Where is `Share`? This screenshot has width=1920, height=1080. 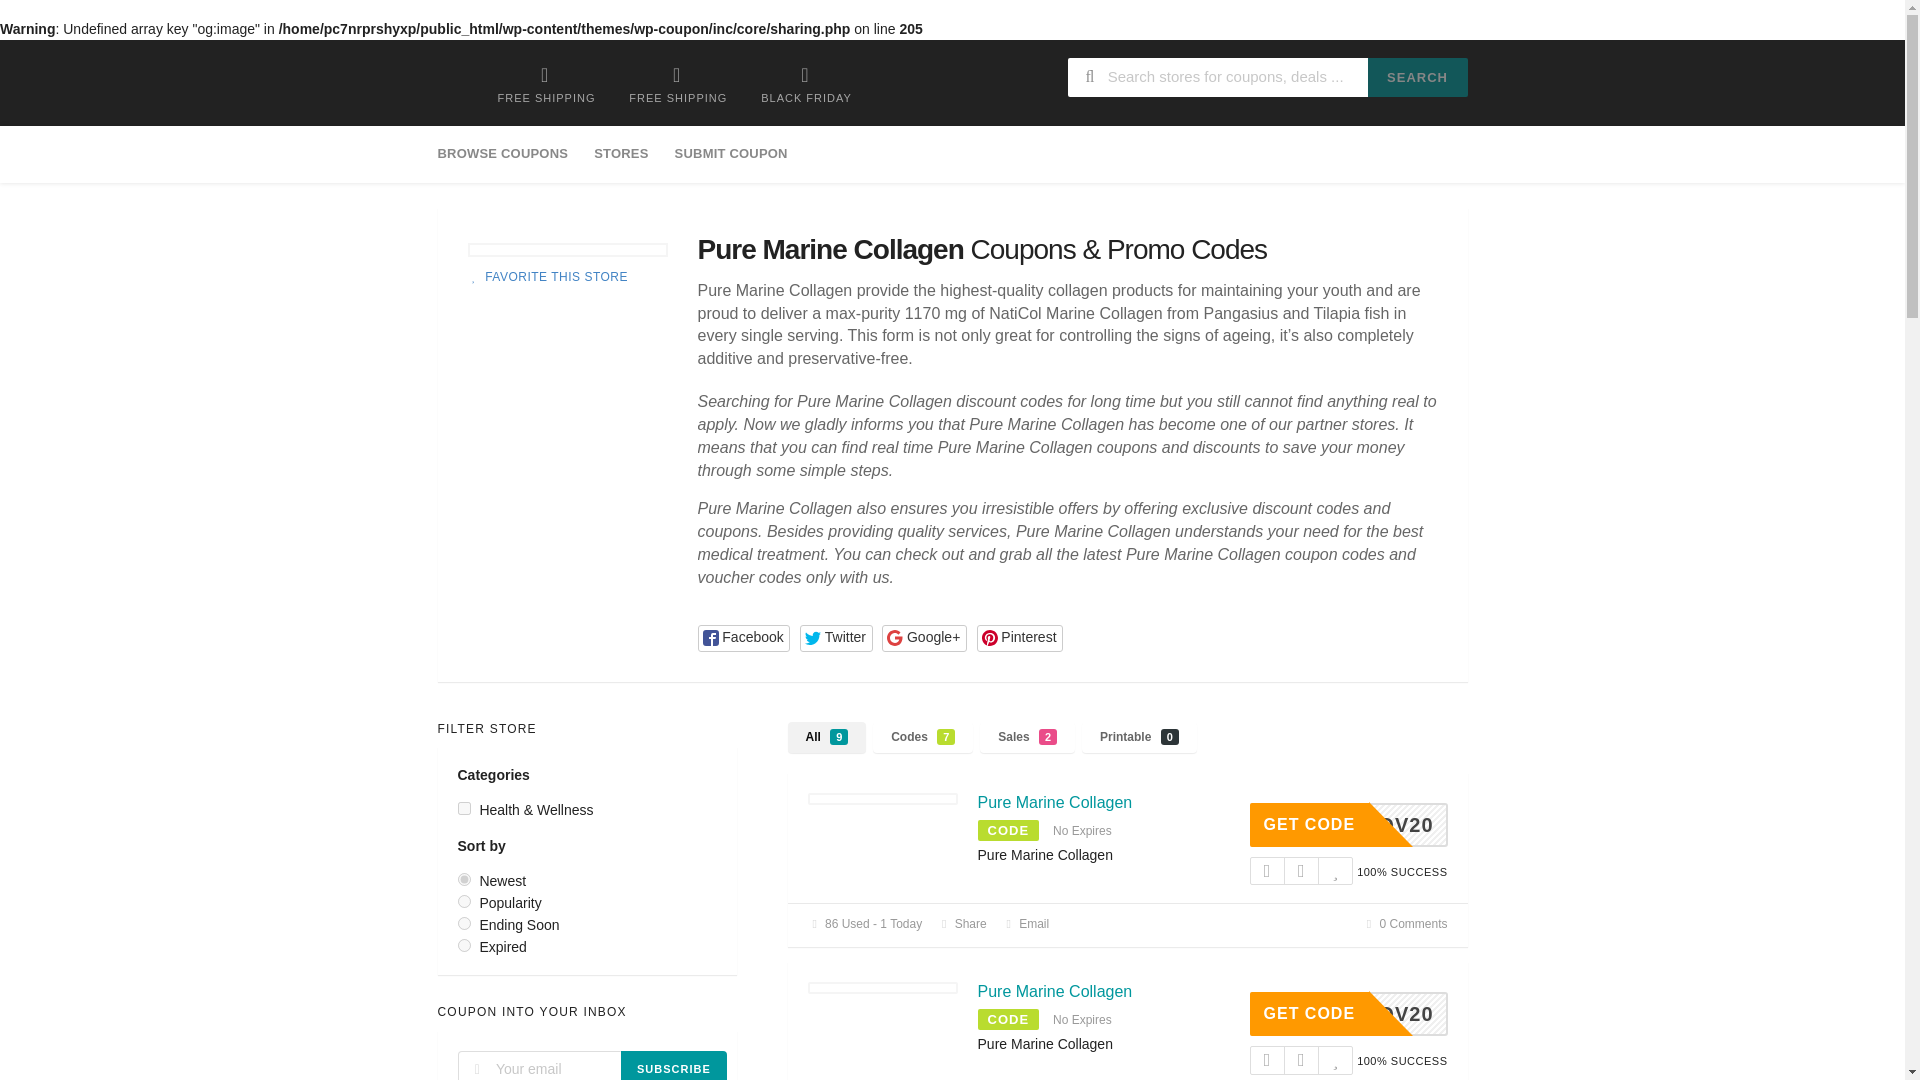
Share is located at coordinates (961, 923).